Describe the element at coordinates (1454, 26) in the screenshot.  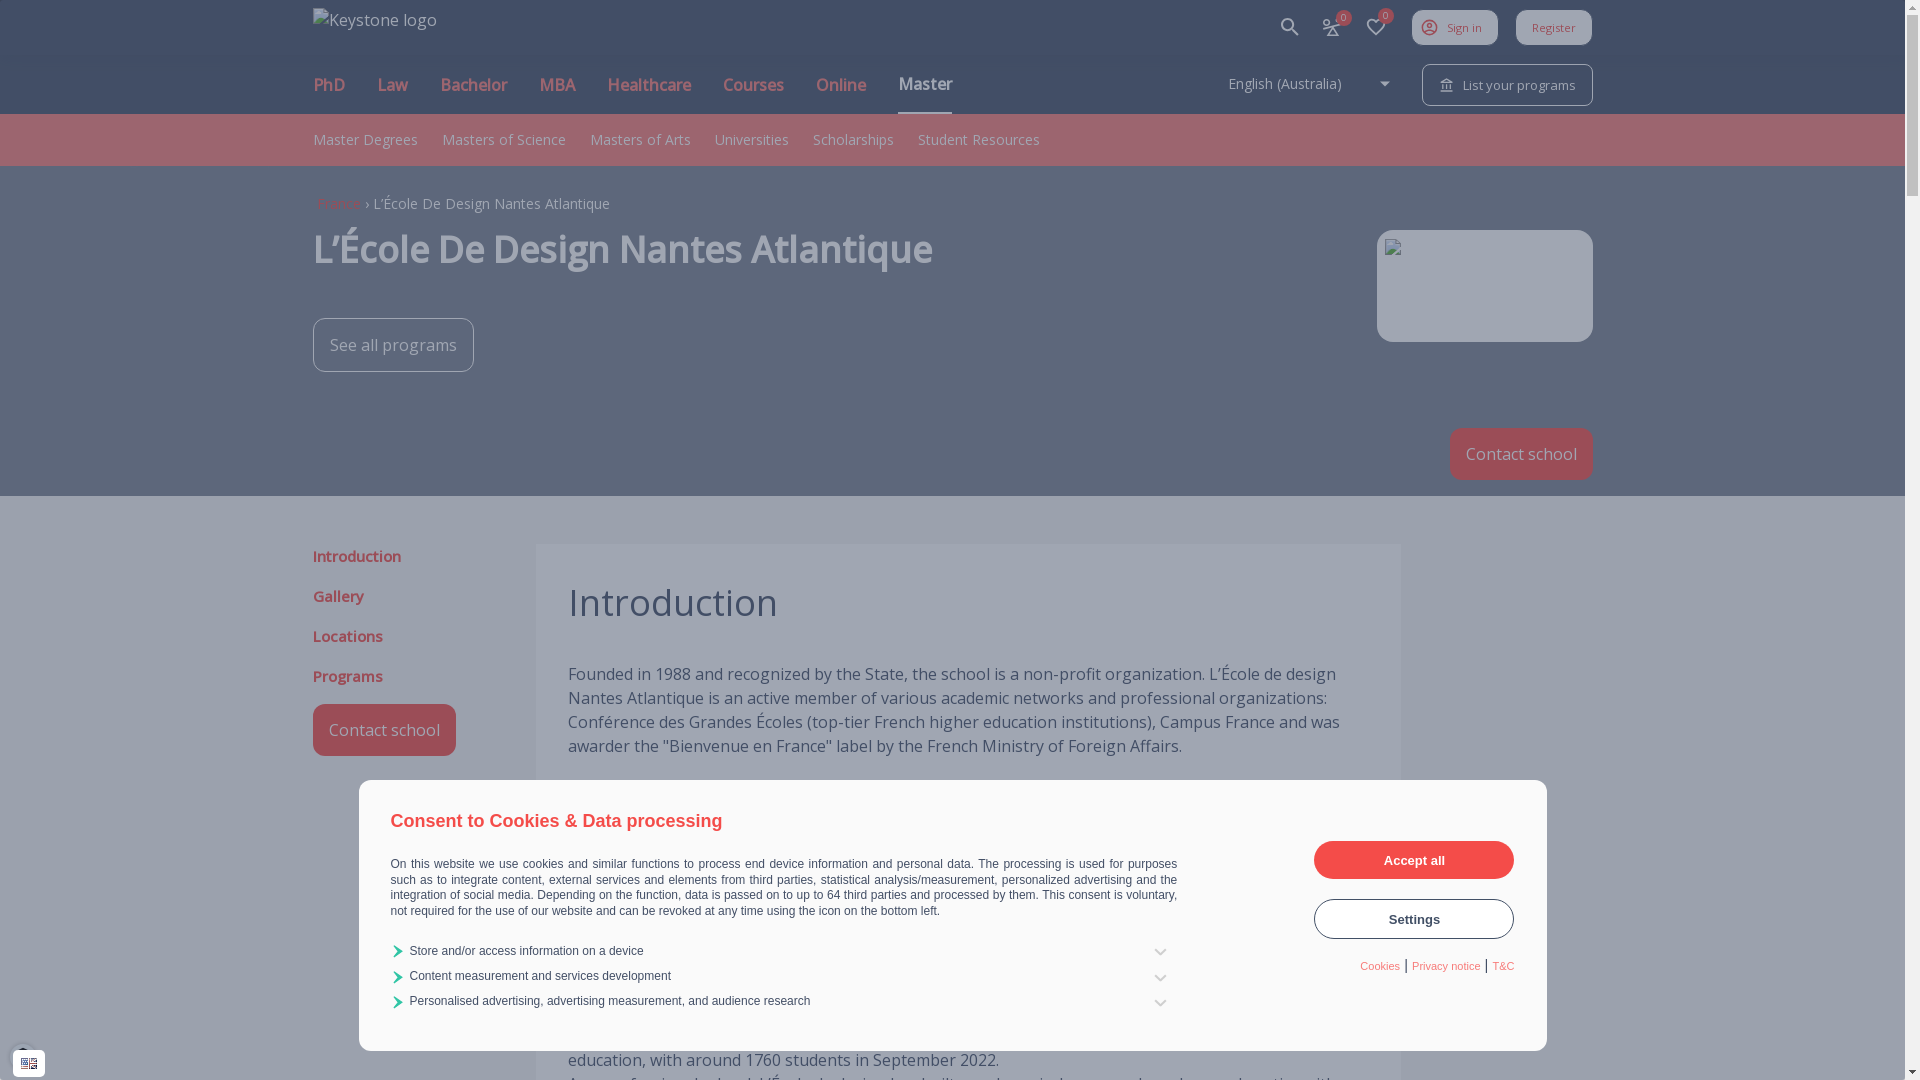
I see `Sign in` at that location.